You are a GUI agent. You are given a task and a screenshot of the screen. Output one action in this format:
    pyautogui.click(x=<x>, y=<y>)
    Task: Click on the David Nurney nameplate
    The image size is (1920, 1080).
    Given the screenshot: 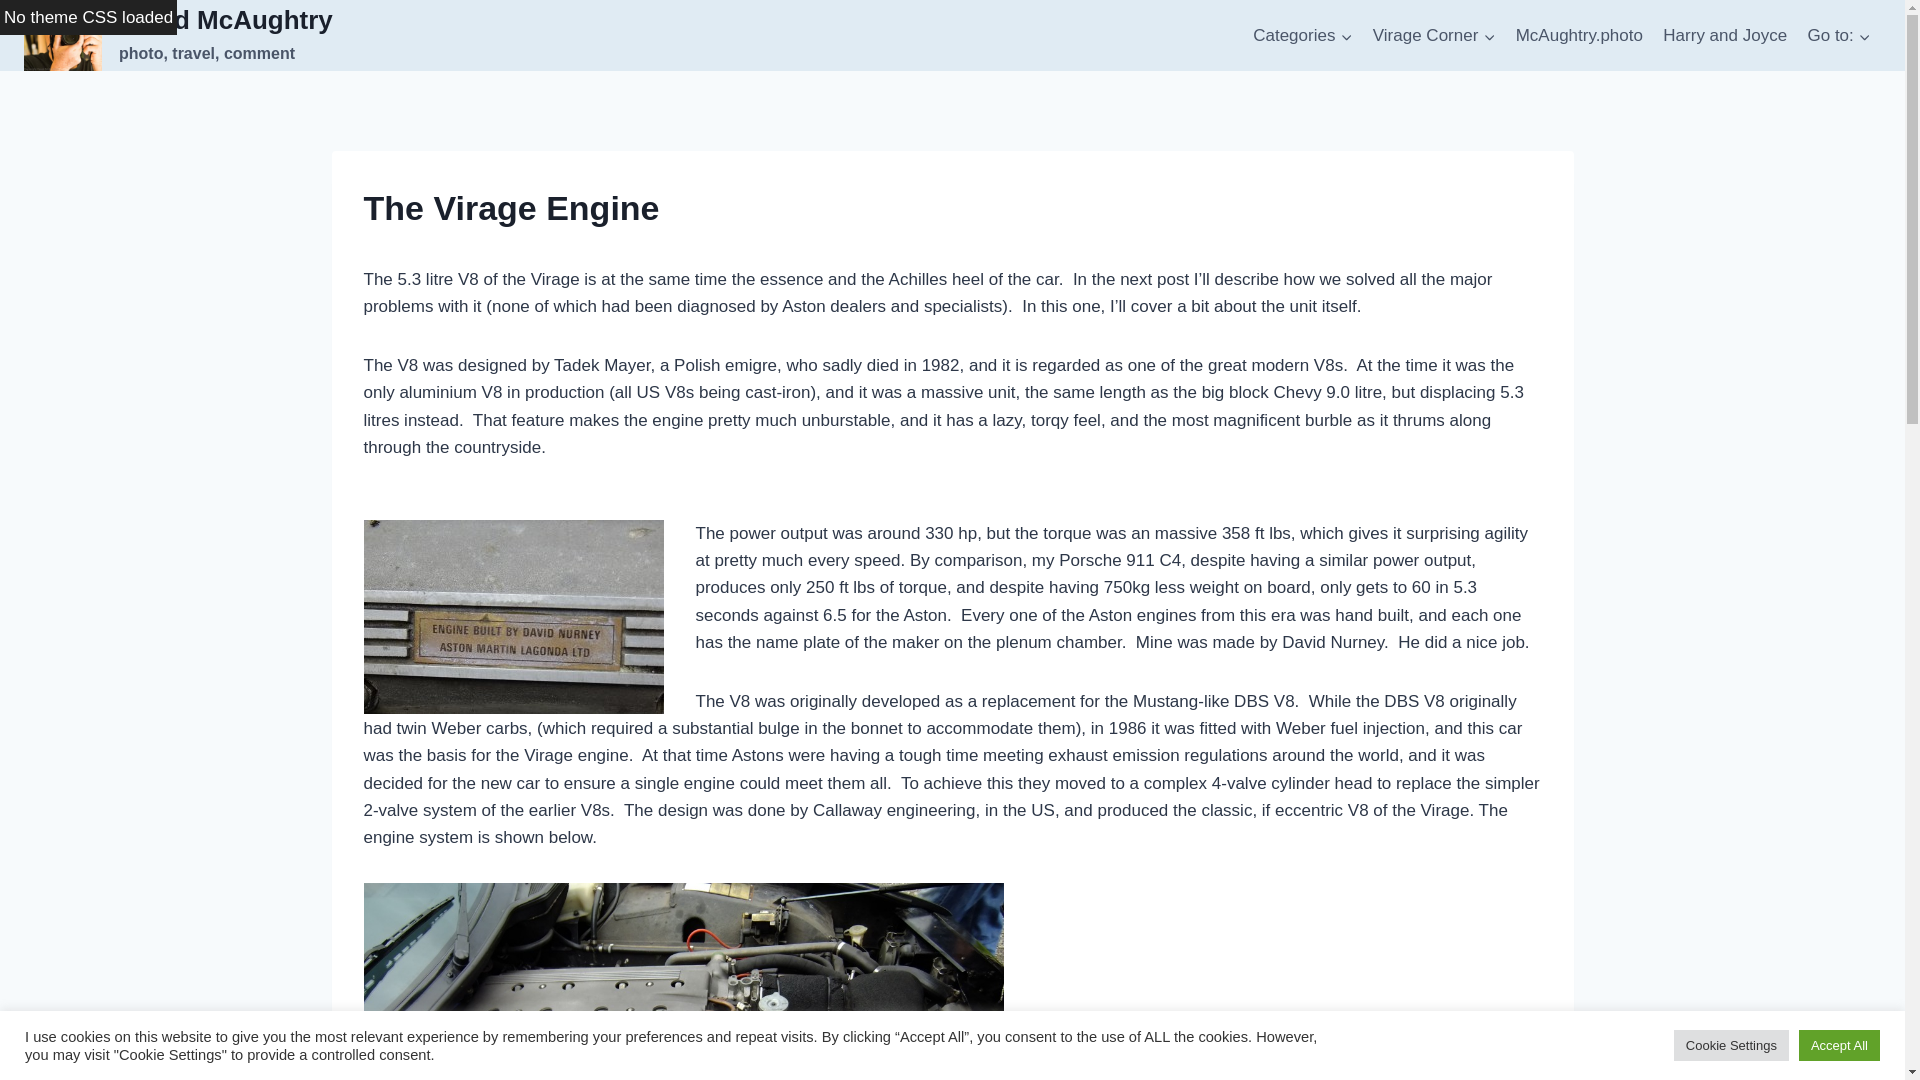 What is the action you would take?
    pyautogui.click(x=178, y=36)
    